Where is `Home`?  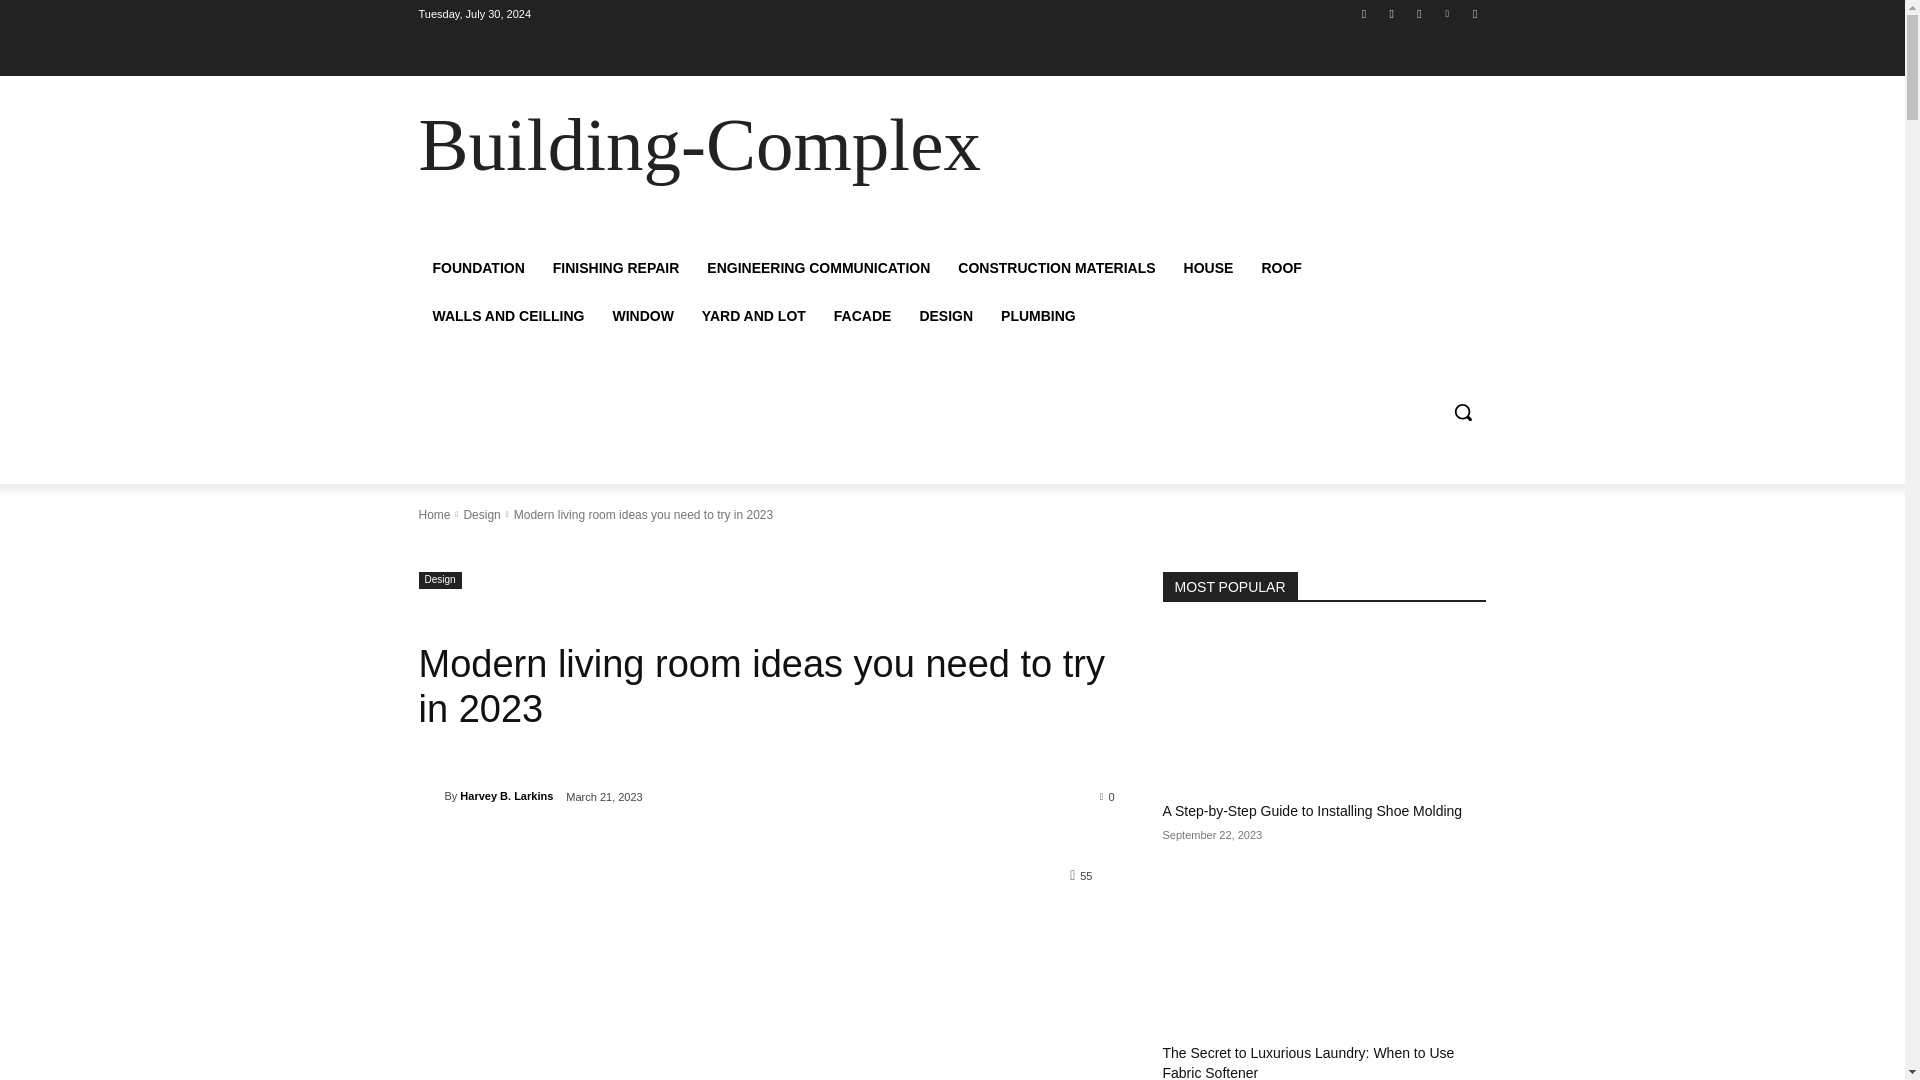
Home is located at coordinates (434, 514).